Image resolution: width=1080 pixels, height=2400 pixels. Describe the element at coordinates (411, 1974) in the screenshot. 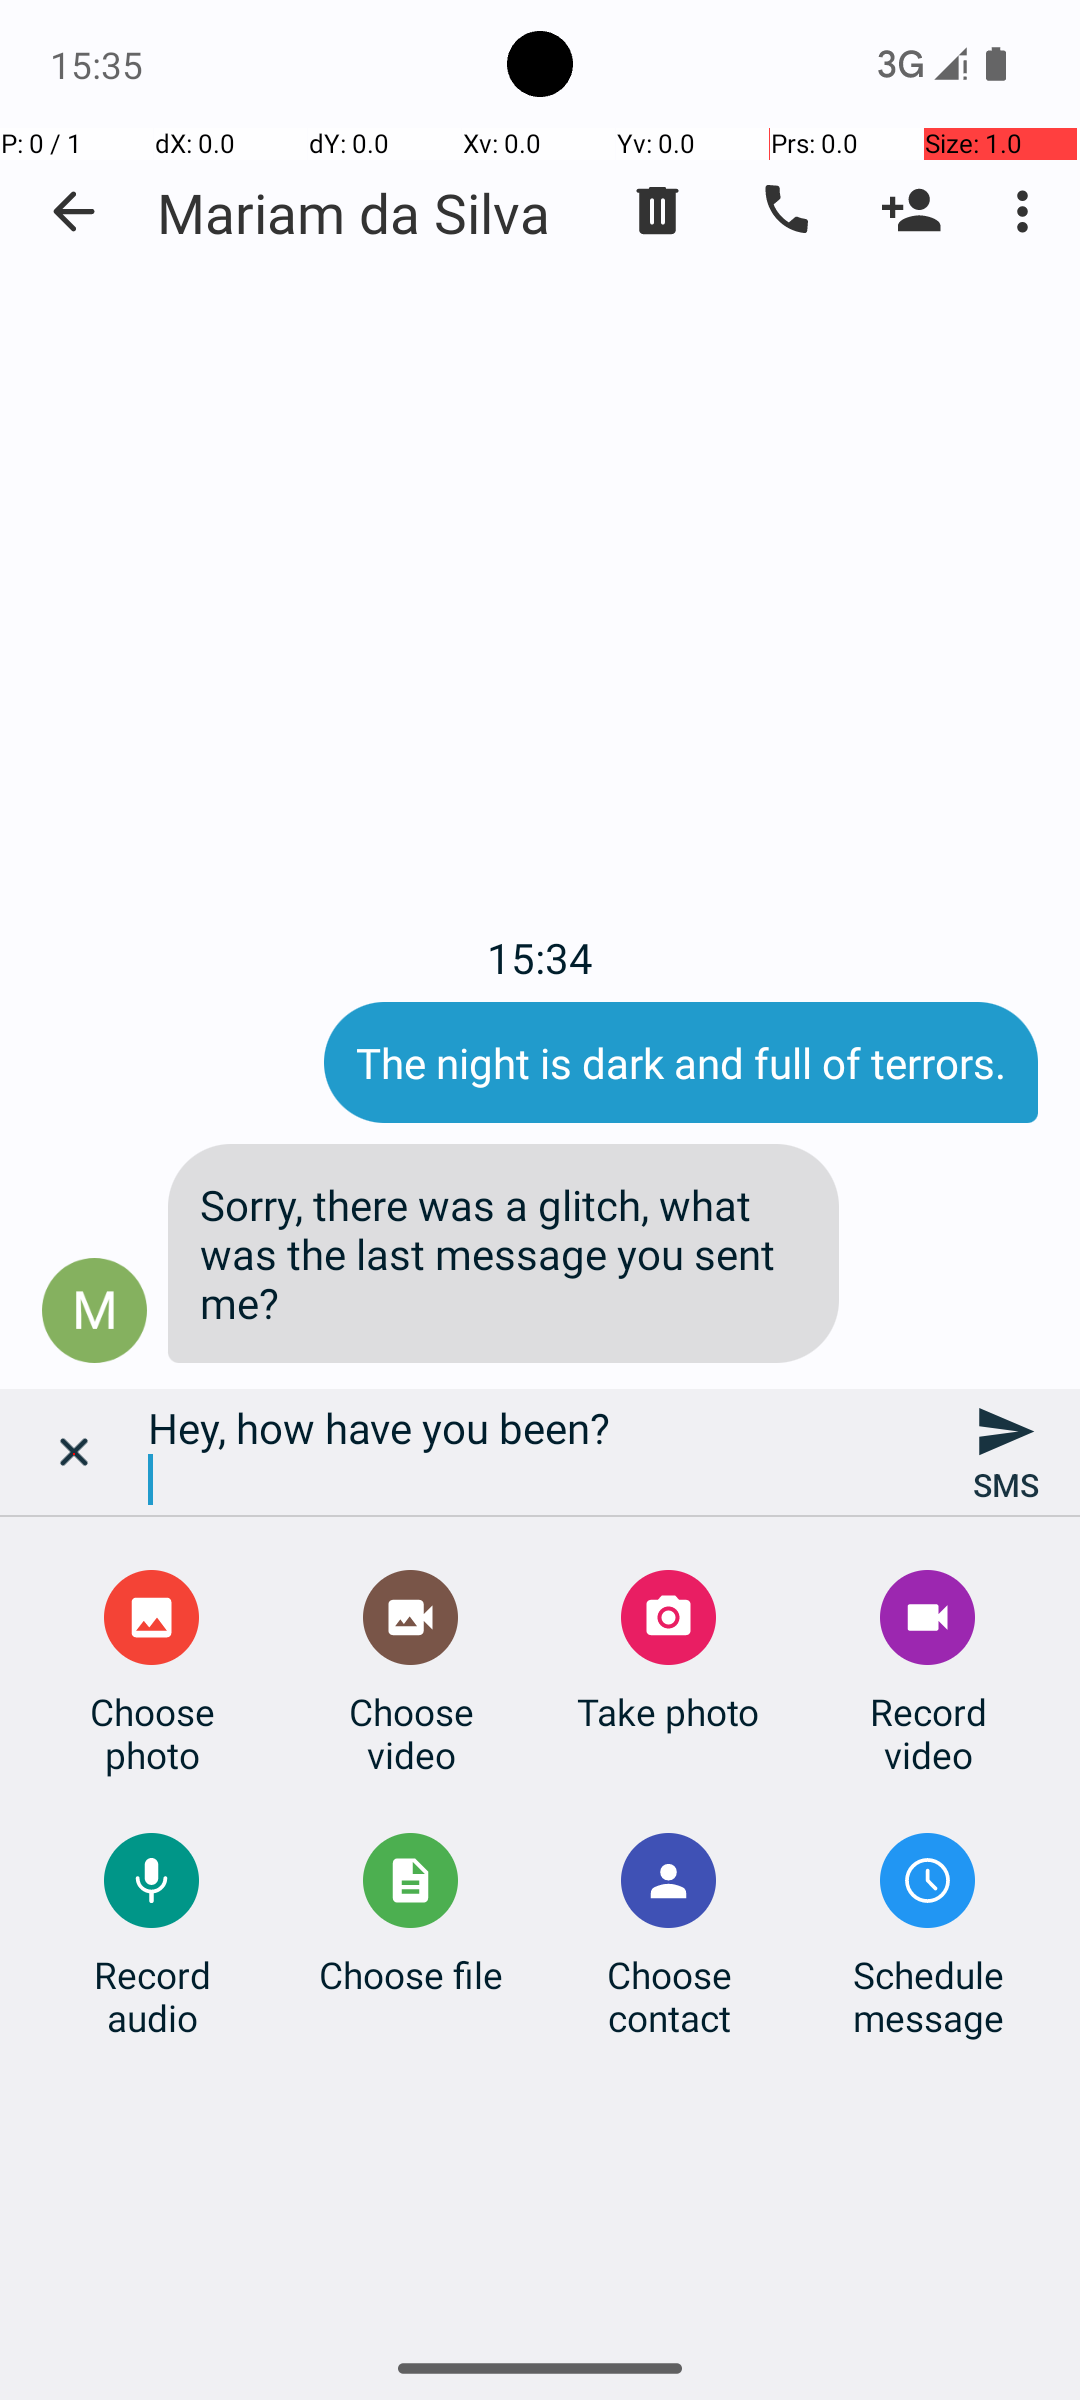

I see `Choose file` at that location.